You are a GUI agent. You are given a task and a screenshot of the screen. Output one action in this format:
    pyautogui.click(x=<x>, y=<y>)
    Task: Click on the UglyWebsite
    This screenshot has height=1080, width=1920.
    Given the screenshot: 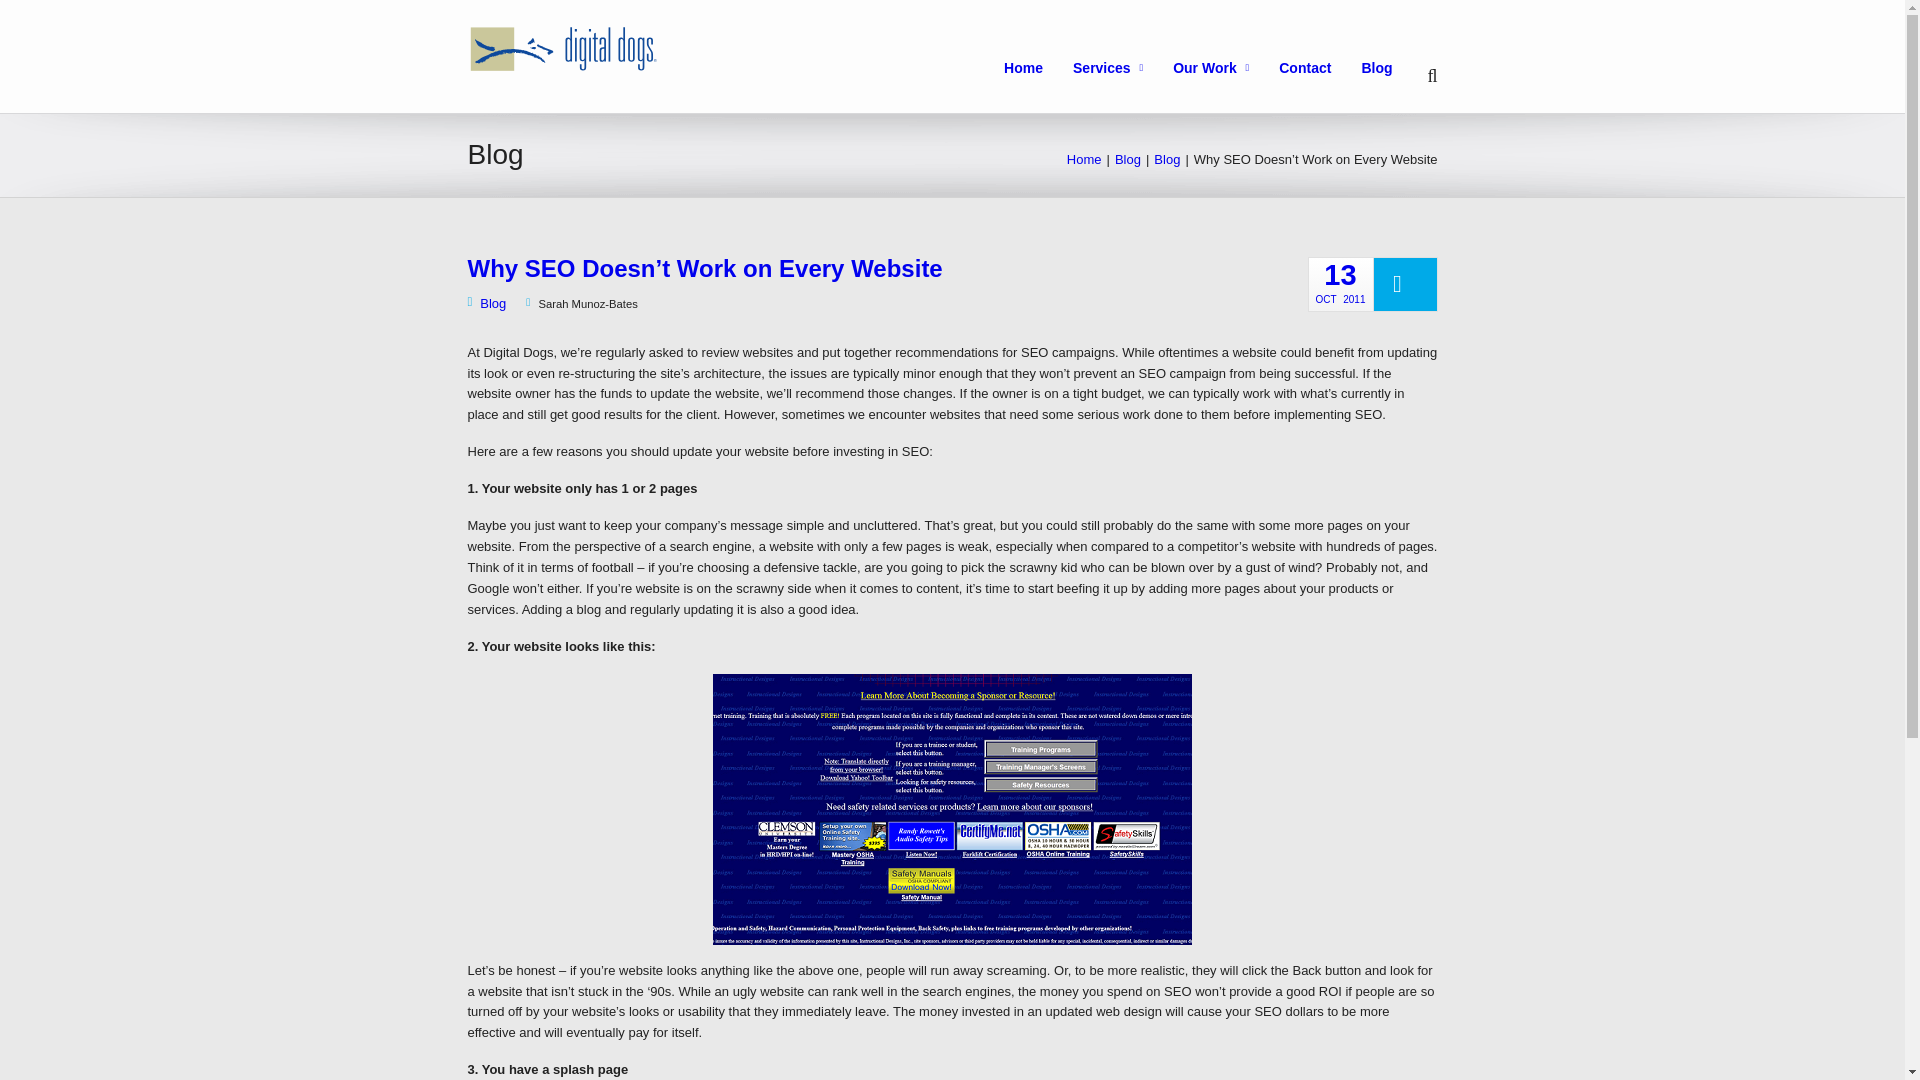 What is the action you would take?
    pyautogui.click(x=582, y=304)
    